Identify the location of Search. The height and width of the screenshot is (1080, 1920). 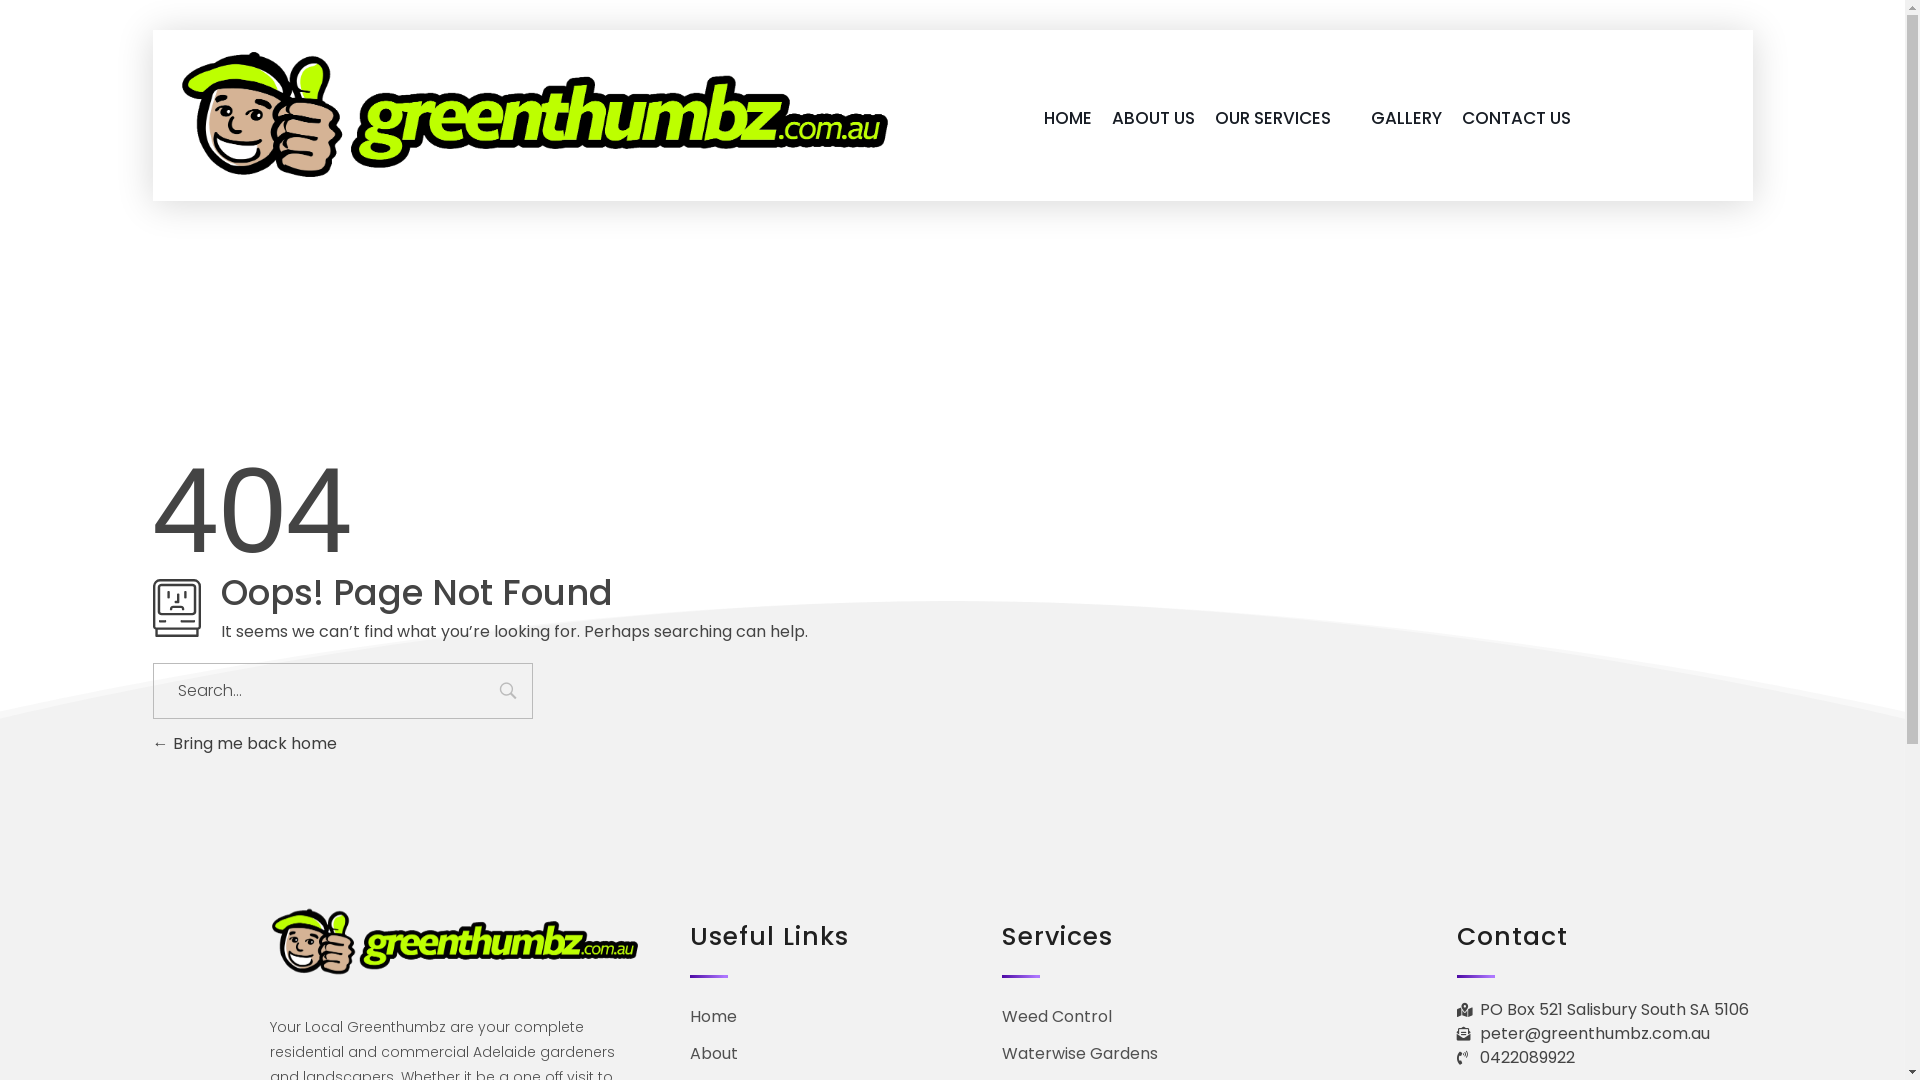
(508, 693).